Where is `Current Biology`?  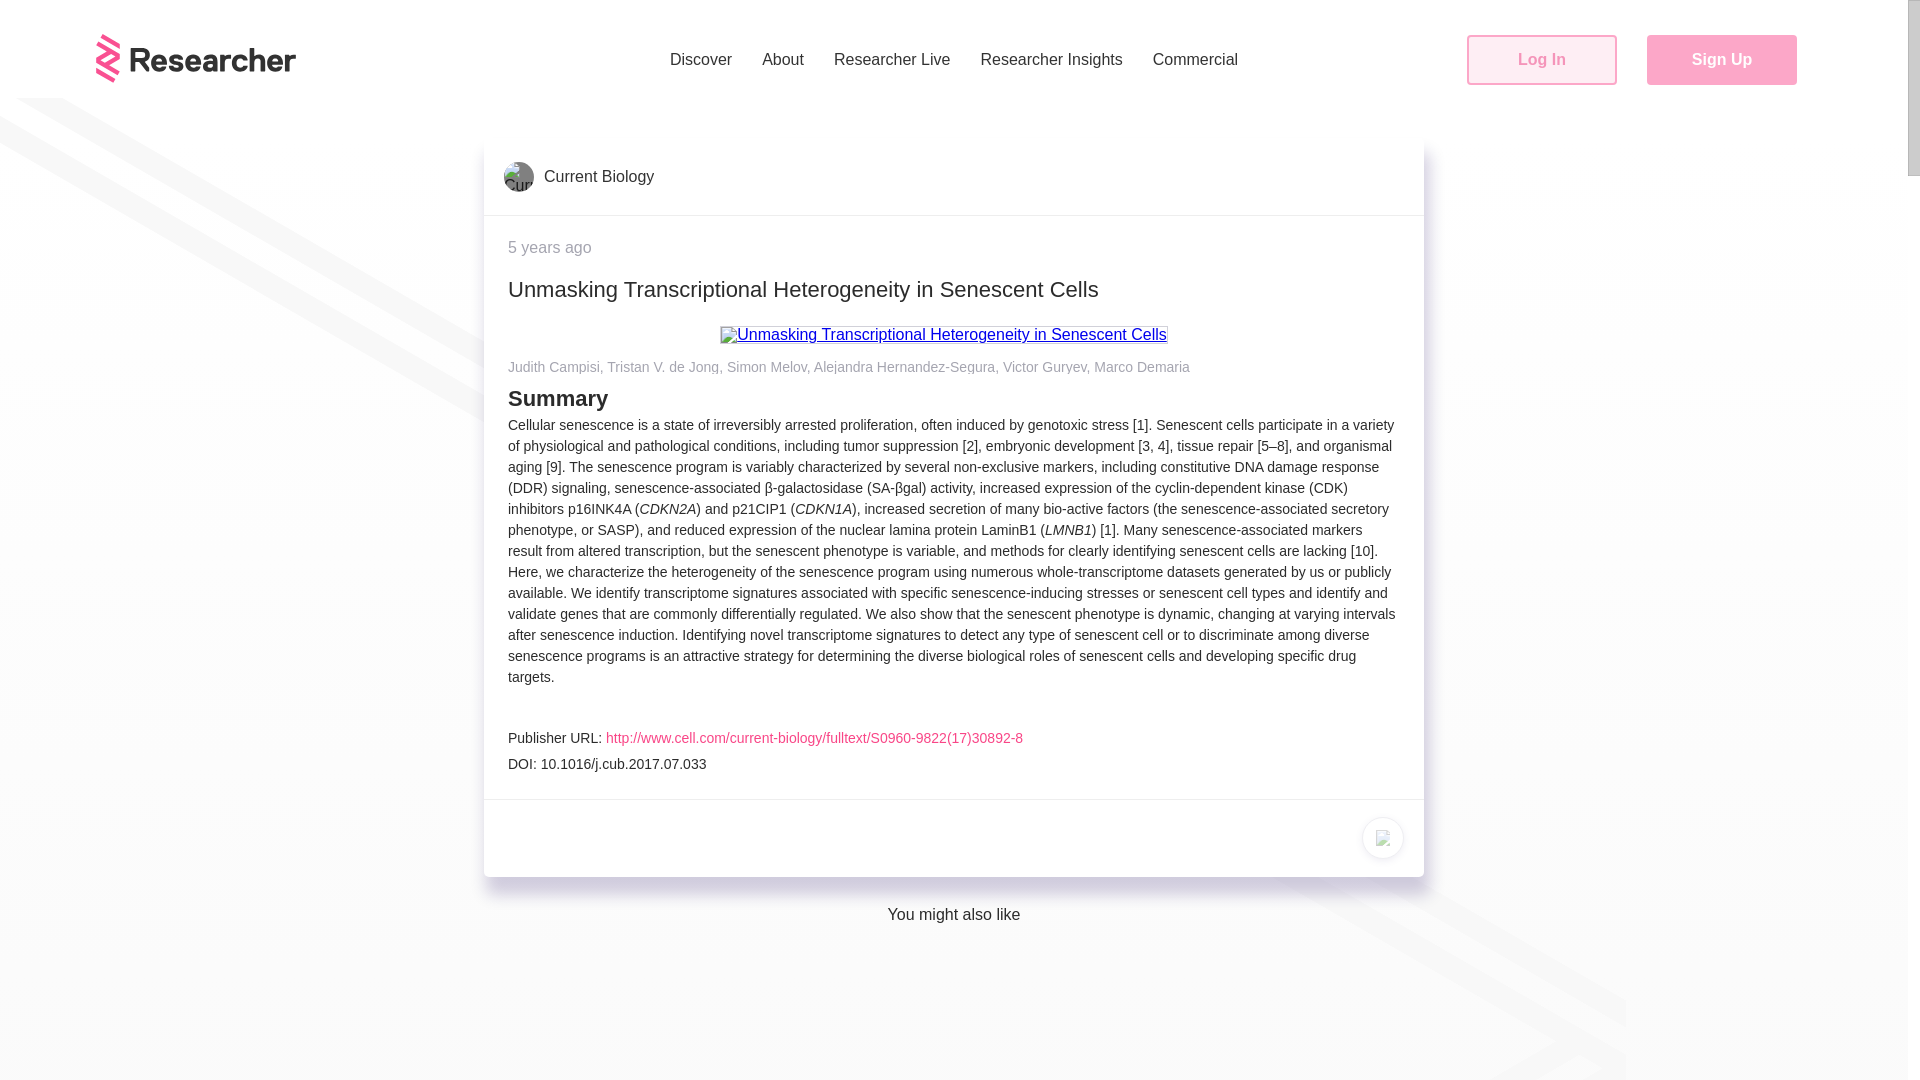 Current Biology is located at coordinates (578, 176).